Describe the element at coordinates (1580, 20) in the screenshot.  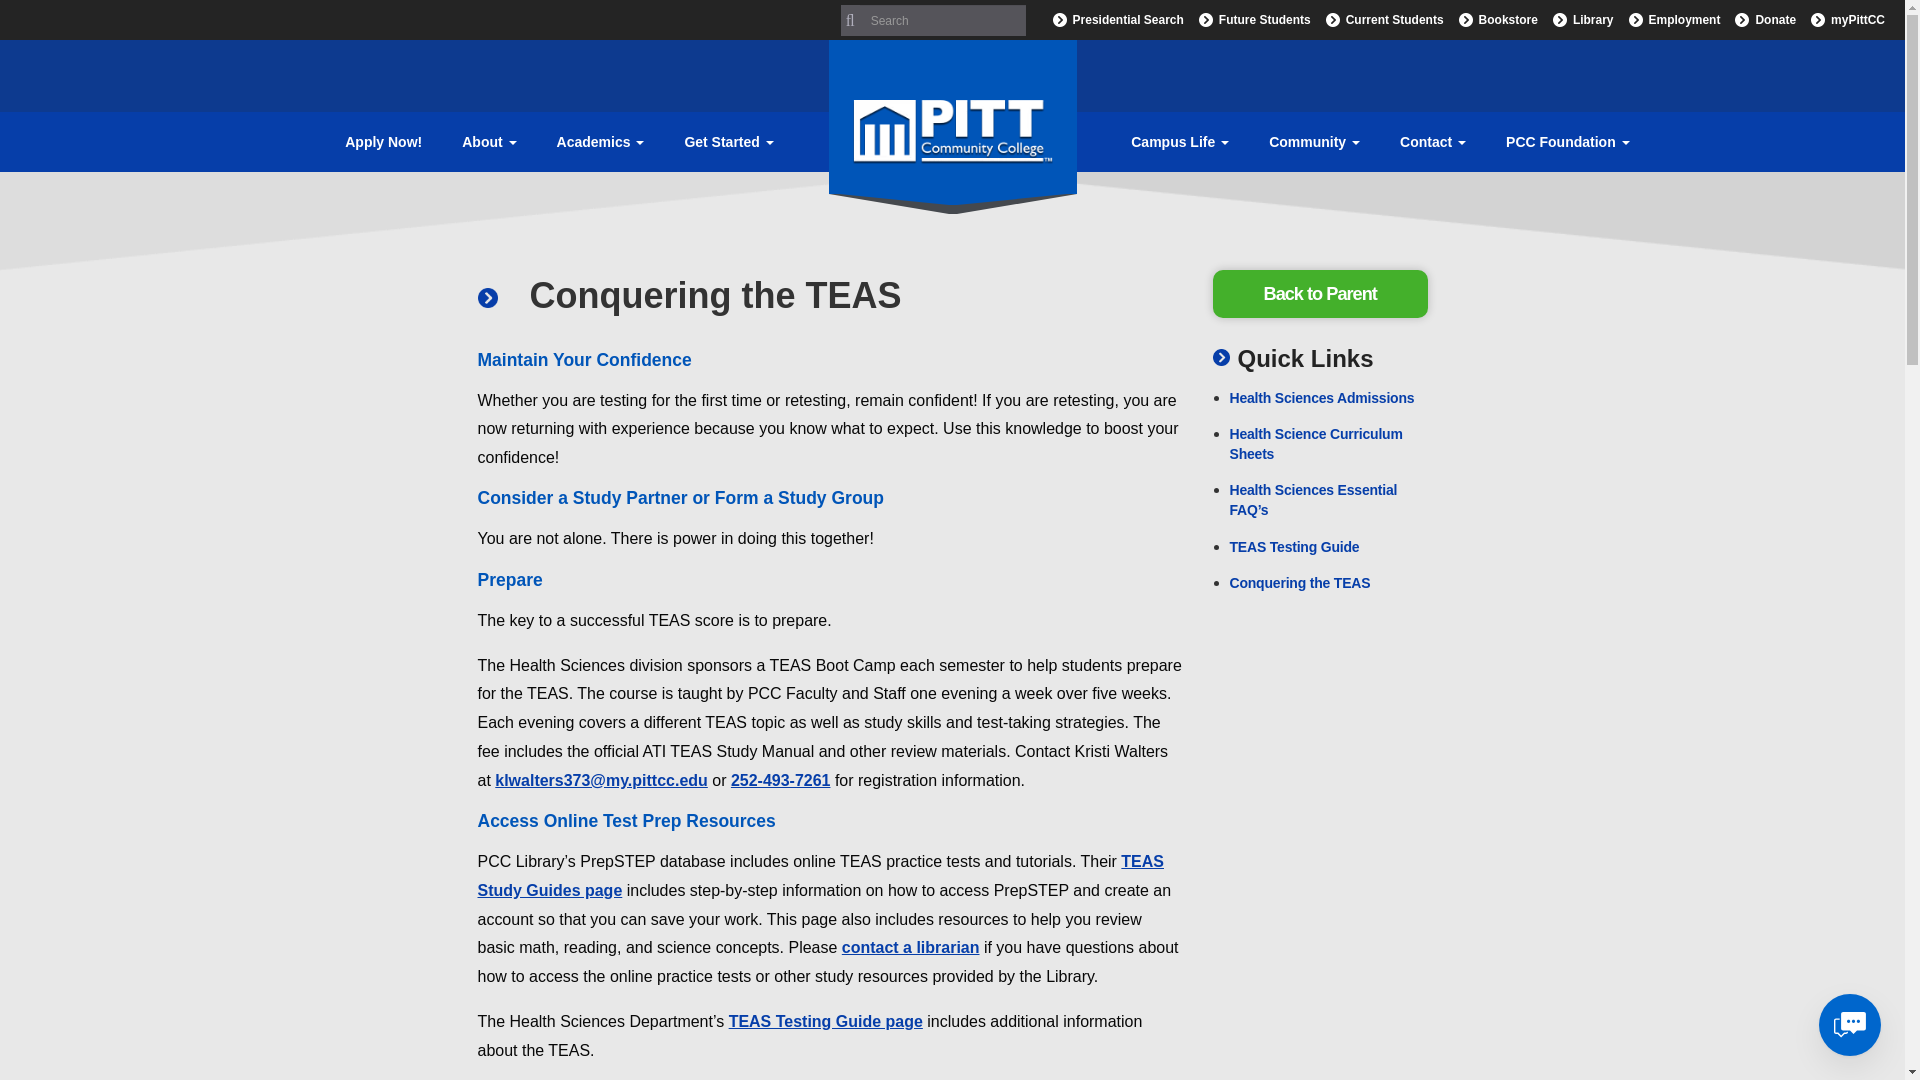
I see `Library` at that location.